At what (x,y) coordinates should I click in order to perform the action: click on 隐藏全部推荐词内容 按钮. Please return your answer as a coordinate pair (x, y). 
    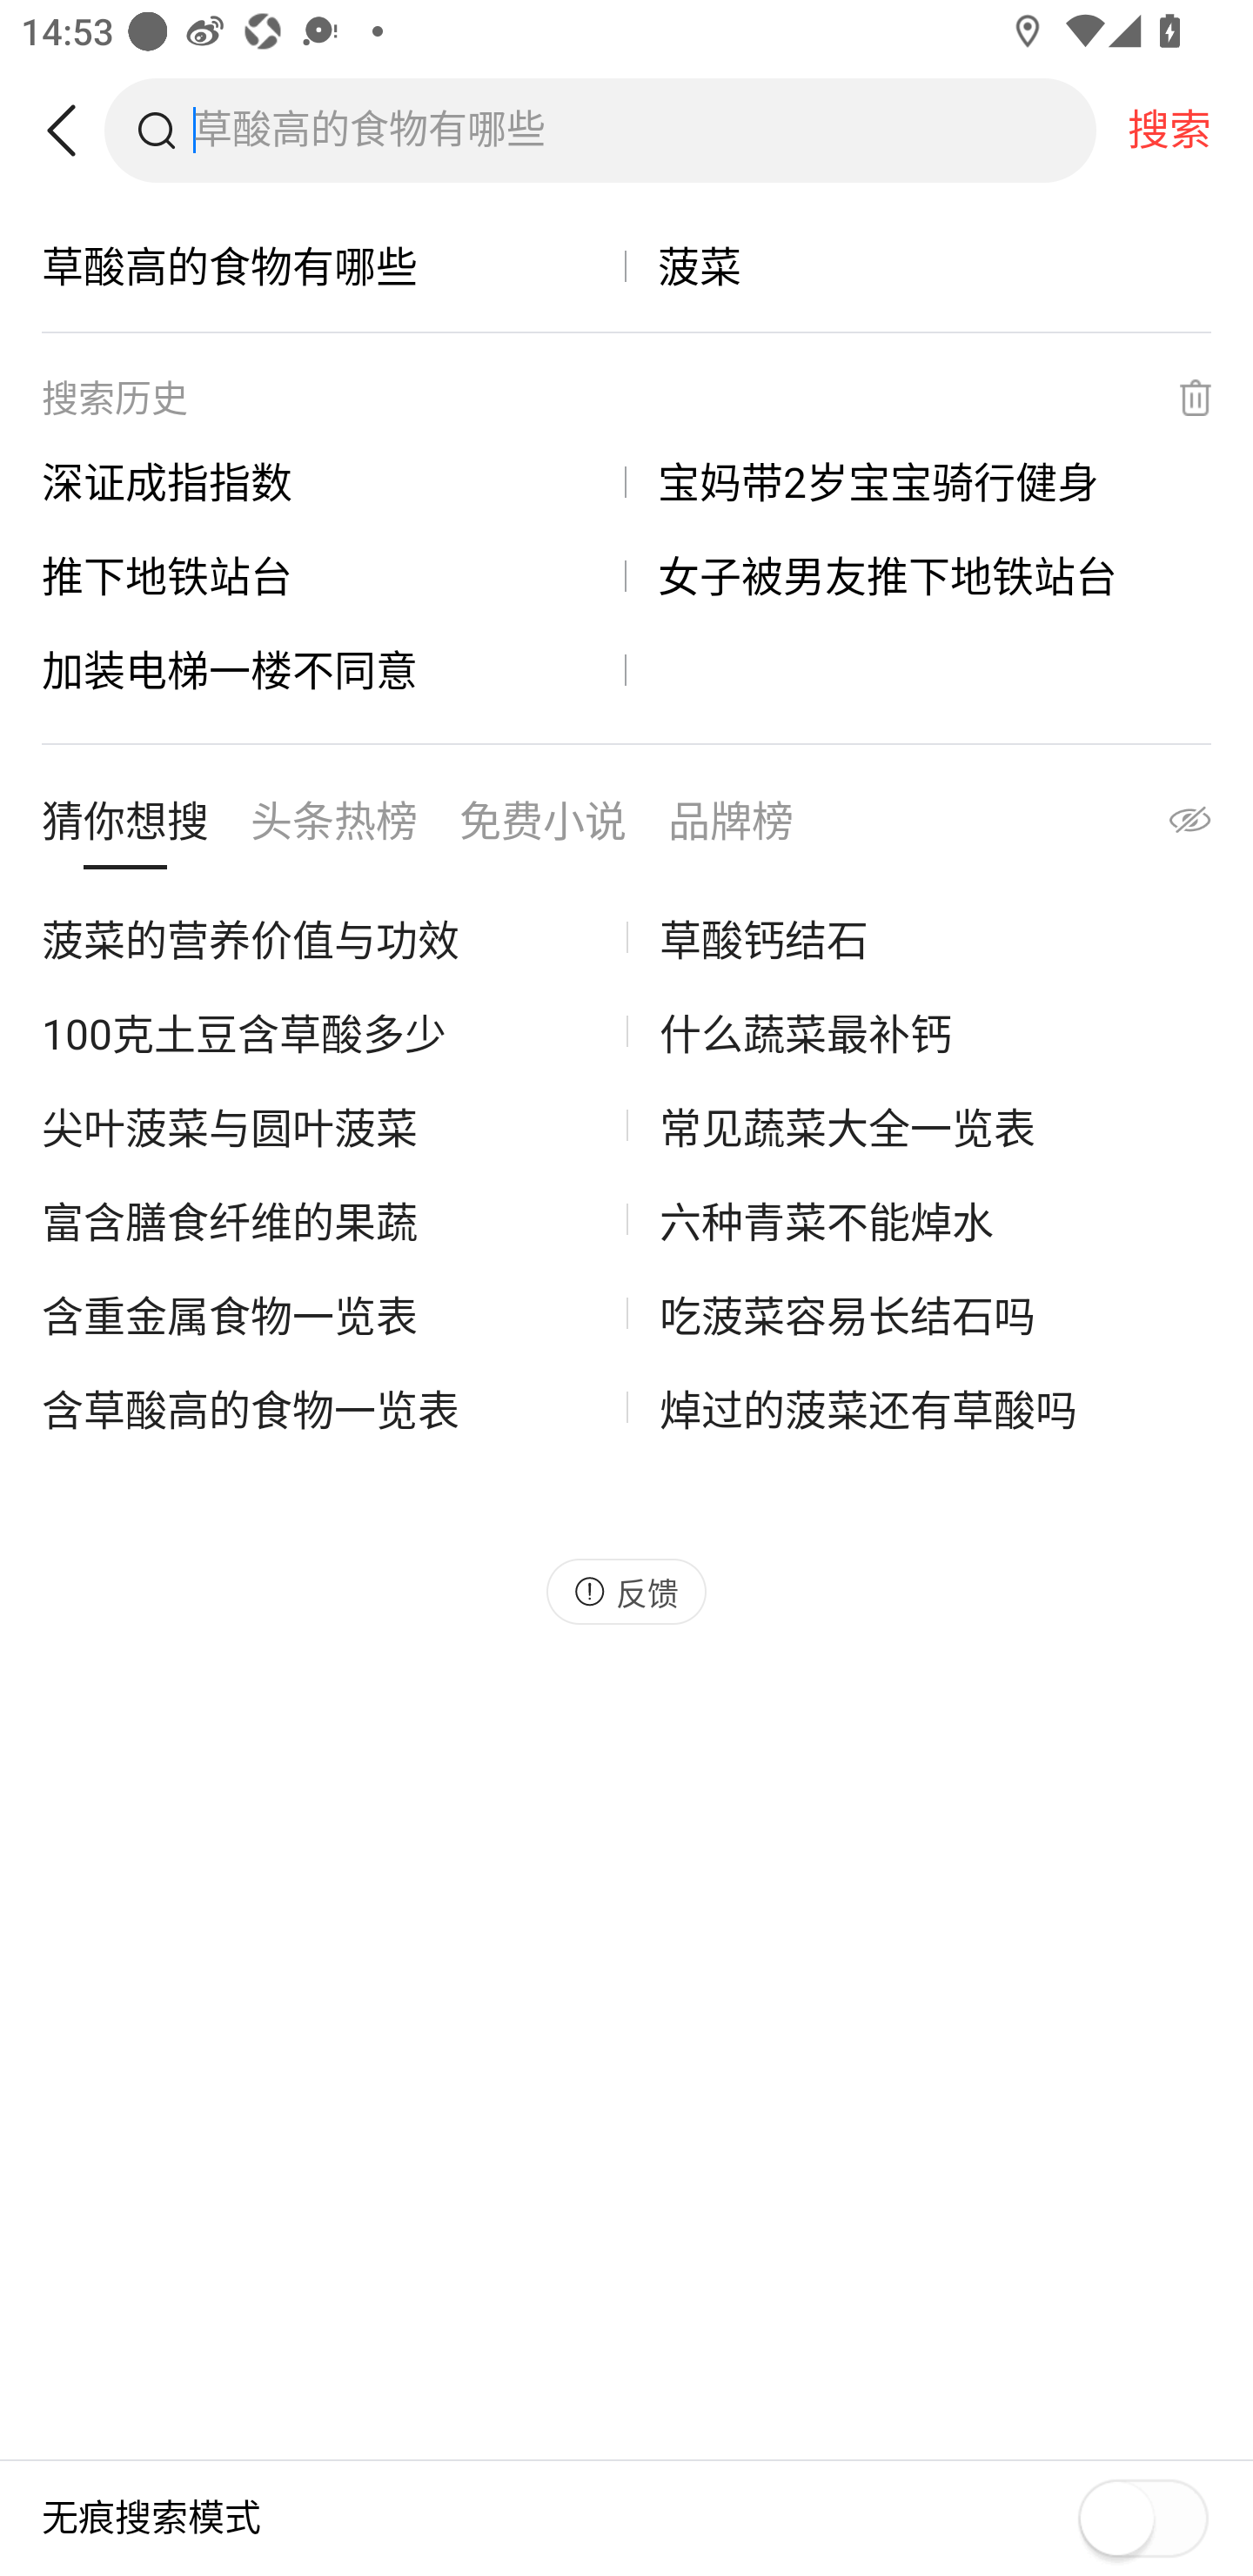
    Looking at the image, I should click on (1161, 828).